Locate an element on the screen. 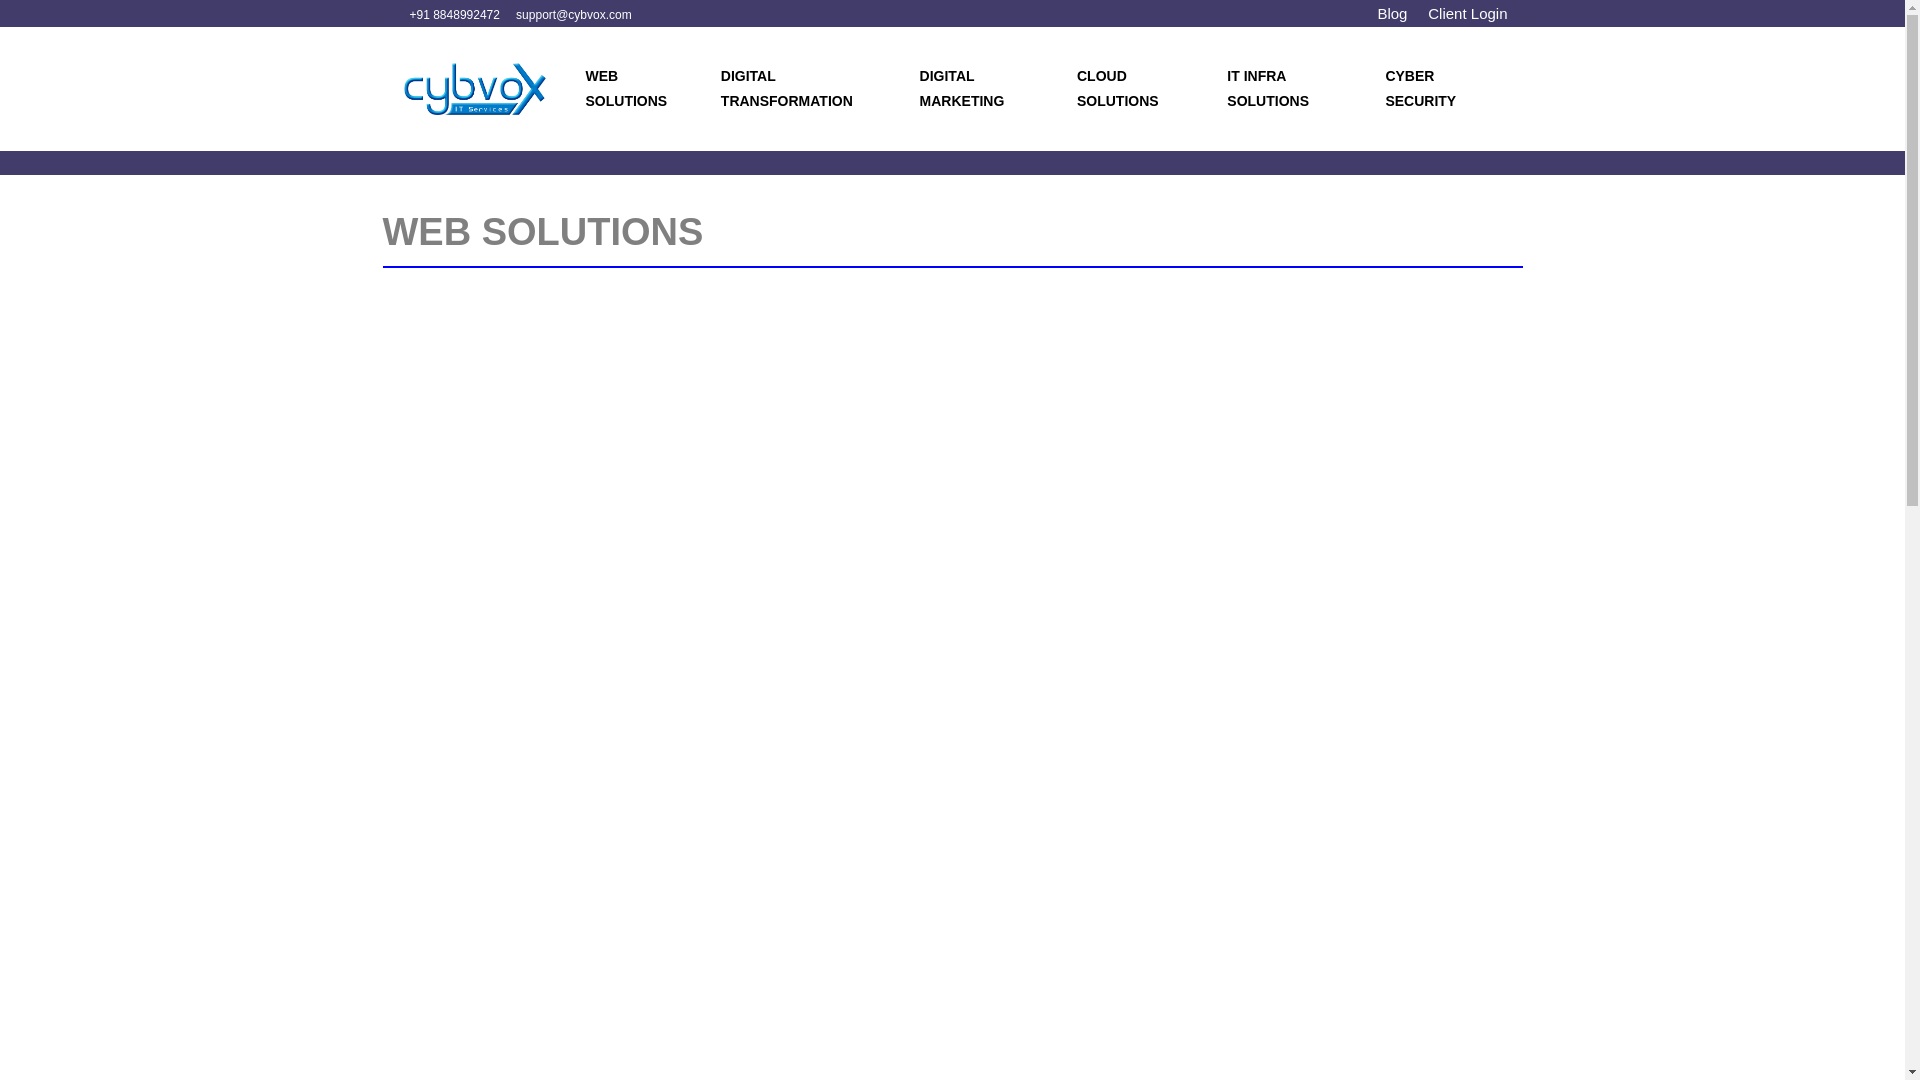 The image size is (1920, 1080). DIGITAL MARKETING is located at coordinates (980, 89).